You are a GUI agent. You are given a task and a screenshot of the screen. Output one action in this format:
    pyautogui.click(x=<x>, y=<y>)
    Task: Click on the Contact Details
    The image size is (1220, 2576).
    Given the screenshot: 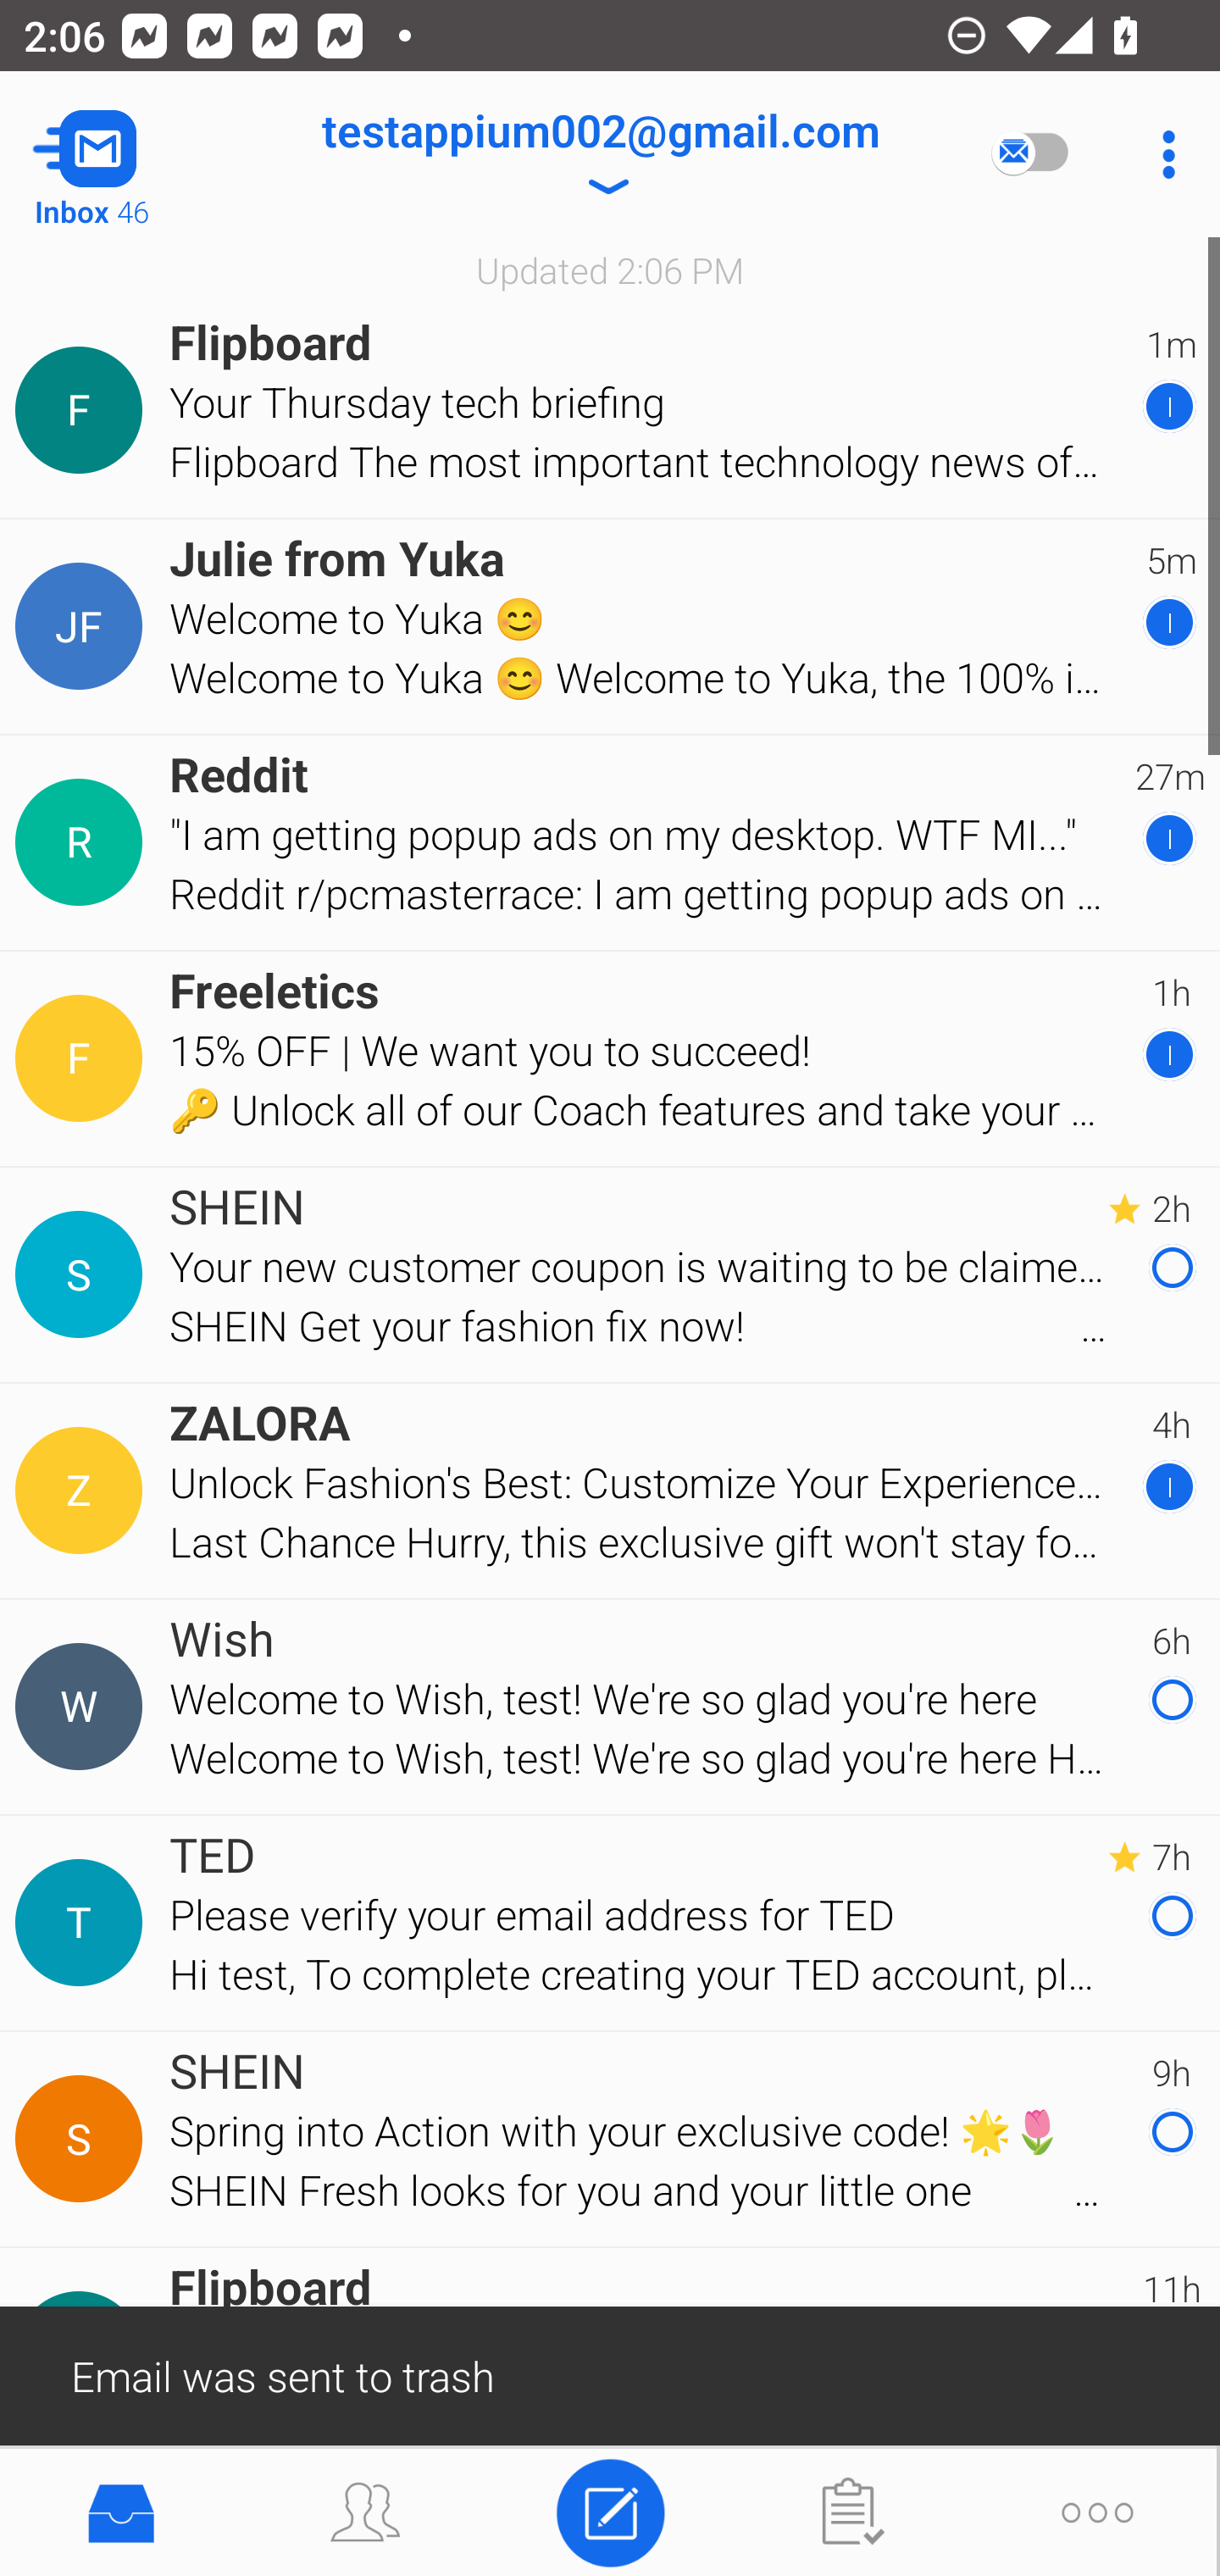 What is the action you would take?
    pyautogui.click(x=83, y=843)
    